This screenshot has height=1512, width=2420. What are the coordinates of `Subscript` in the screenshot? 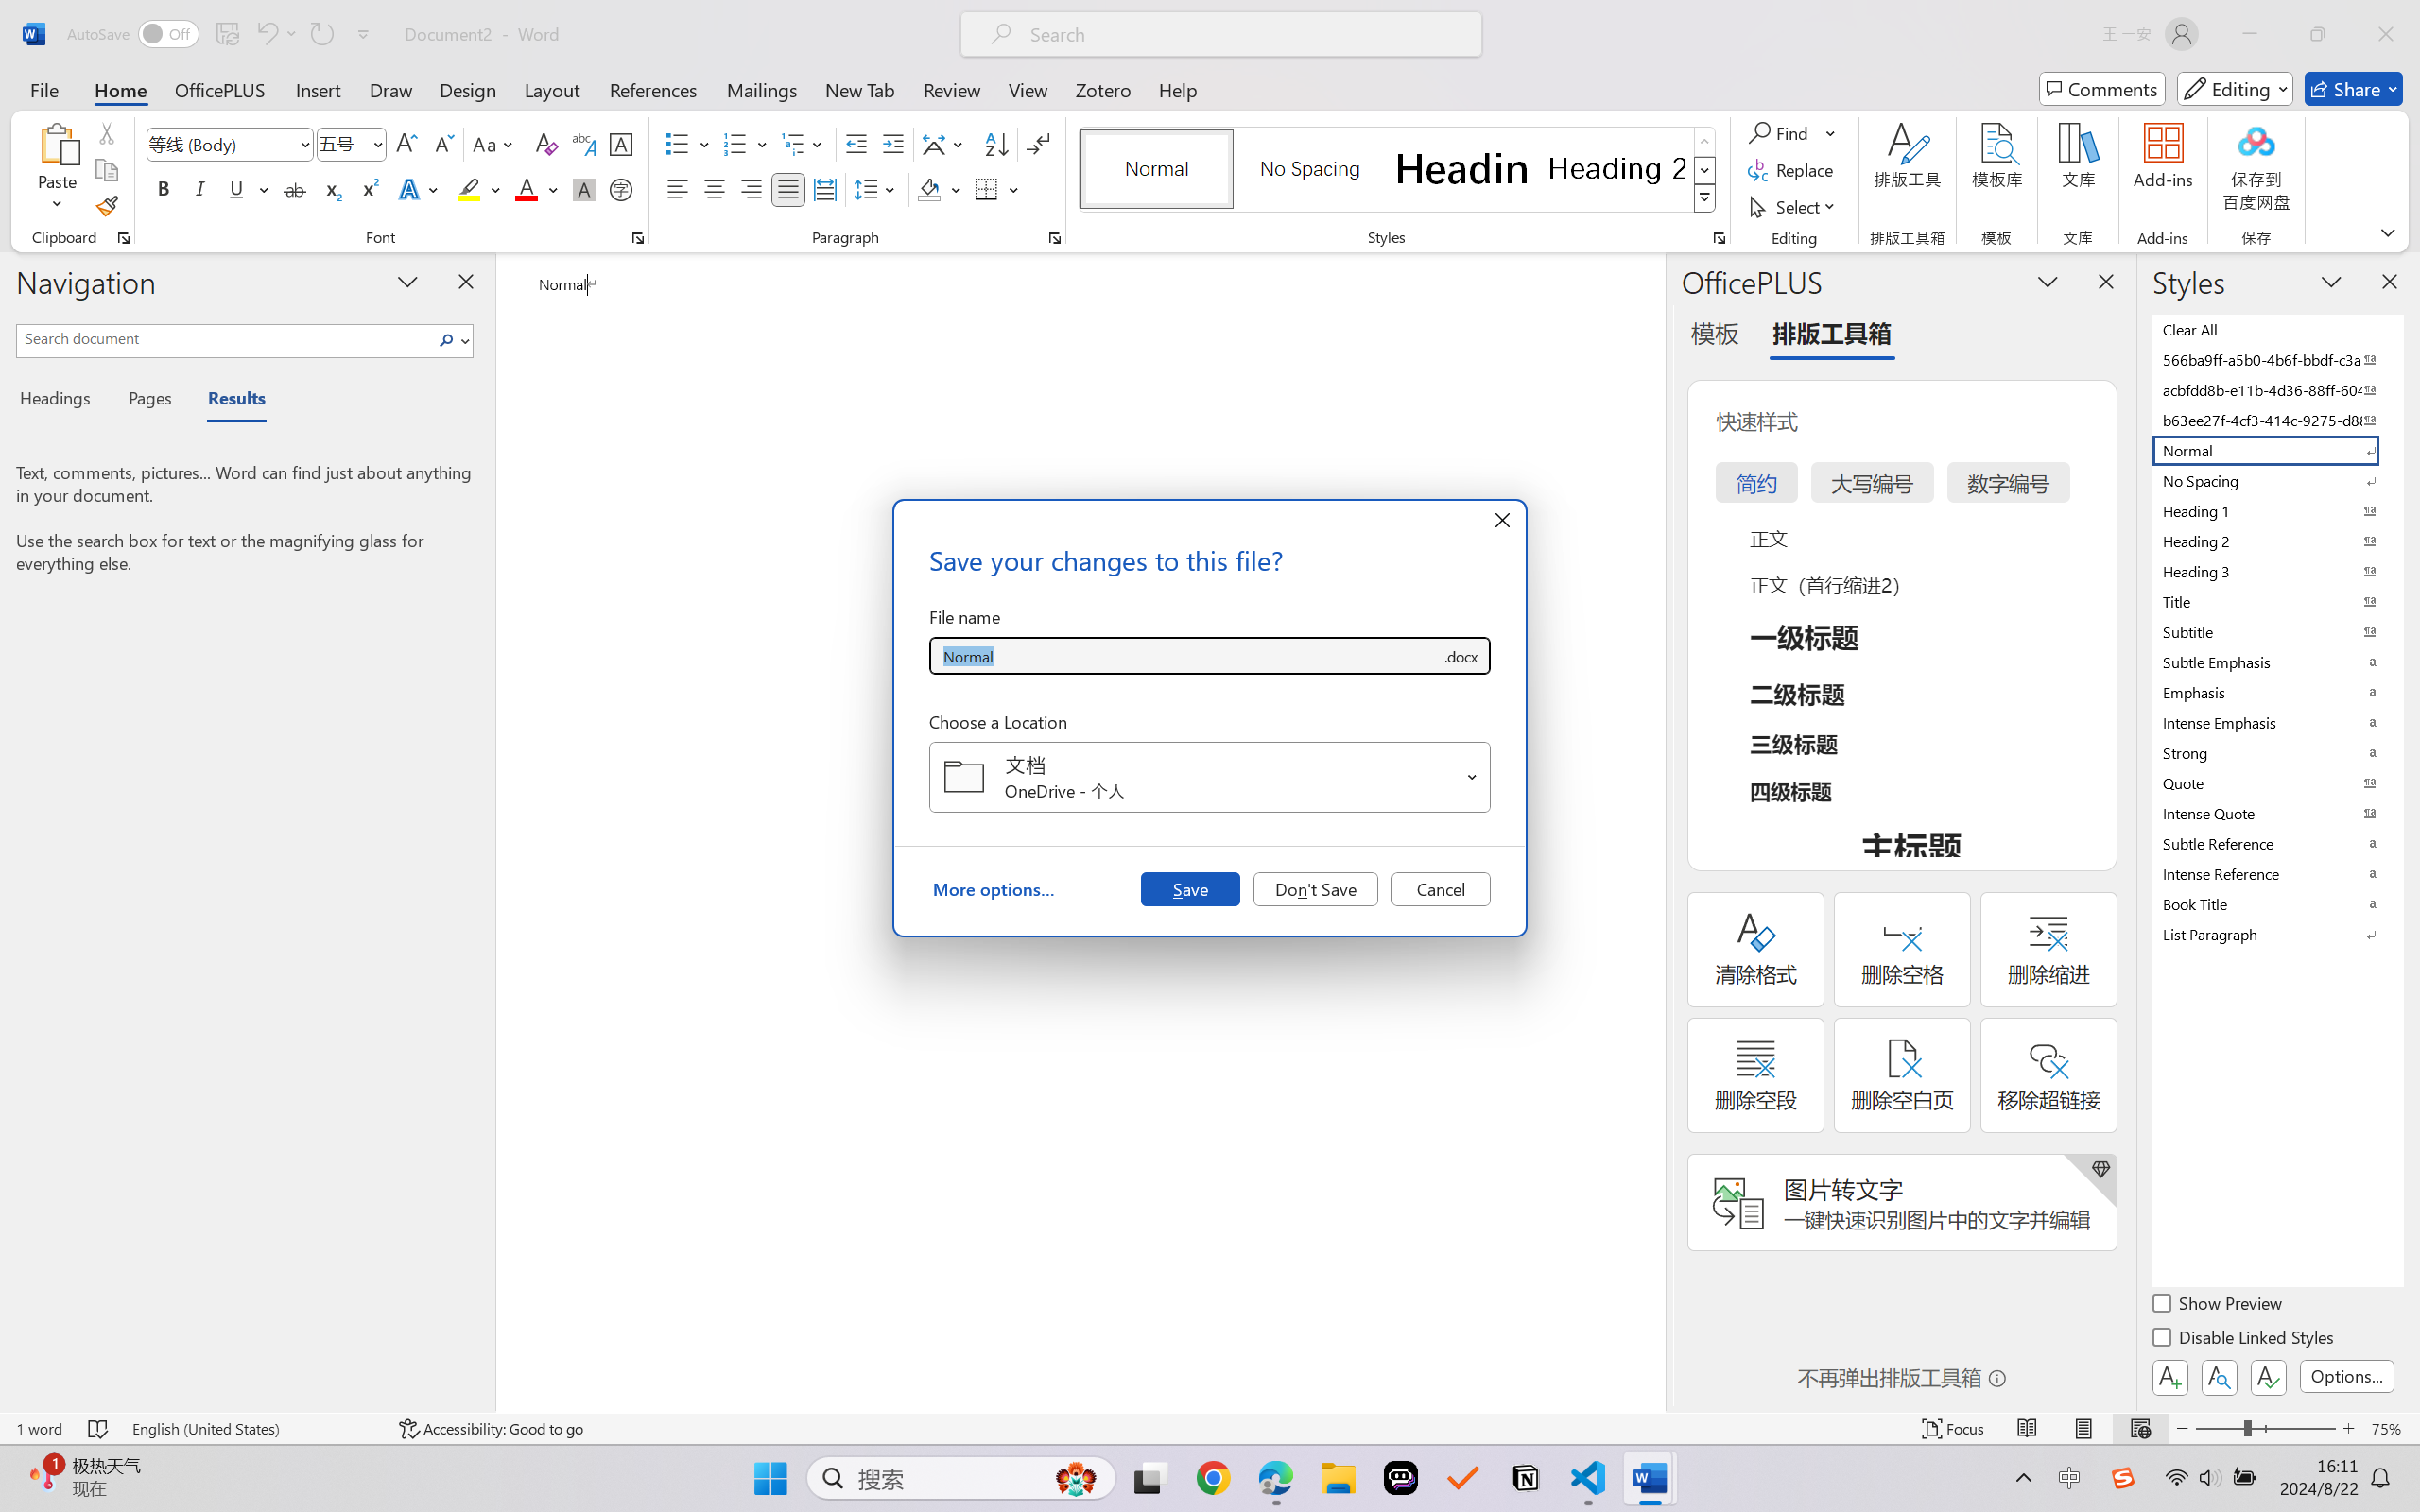 It's located at (331, 189).